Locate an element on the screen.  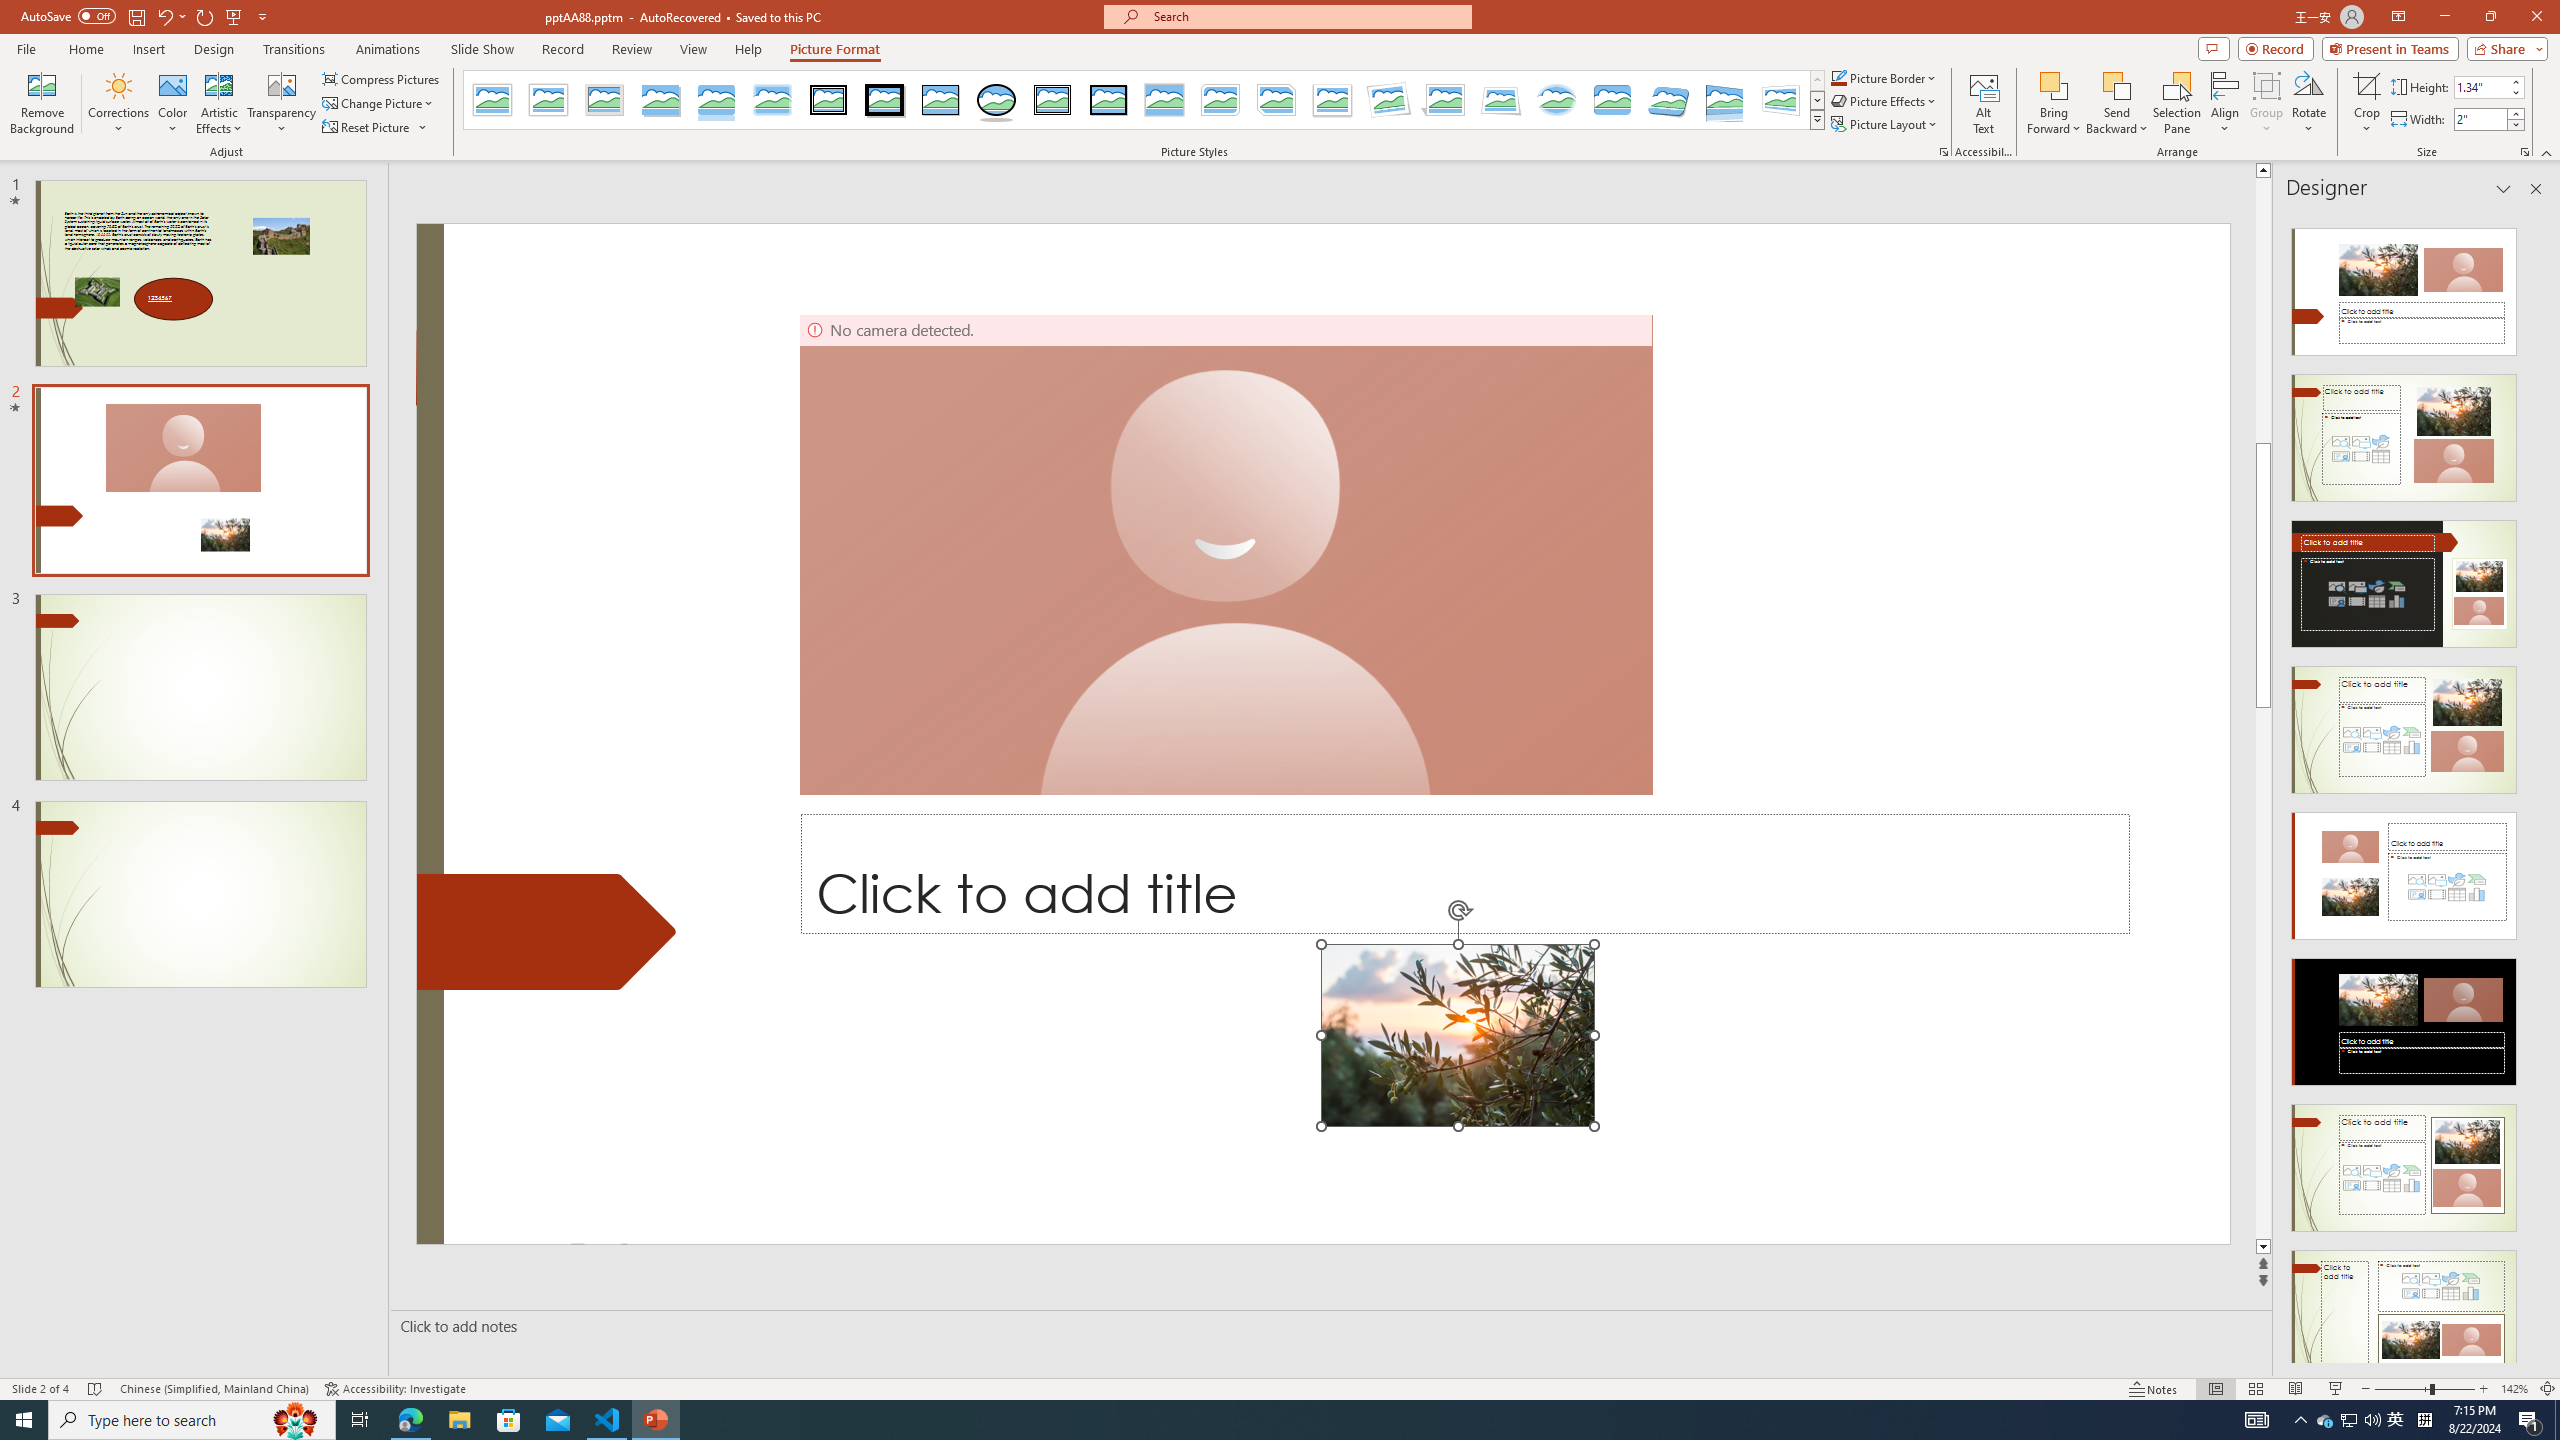
Picture Border Teal, Accent 1 is located at coordinates (1838, 78).